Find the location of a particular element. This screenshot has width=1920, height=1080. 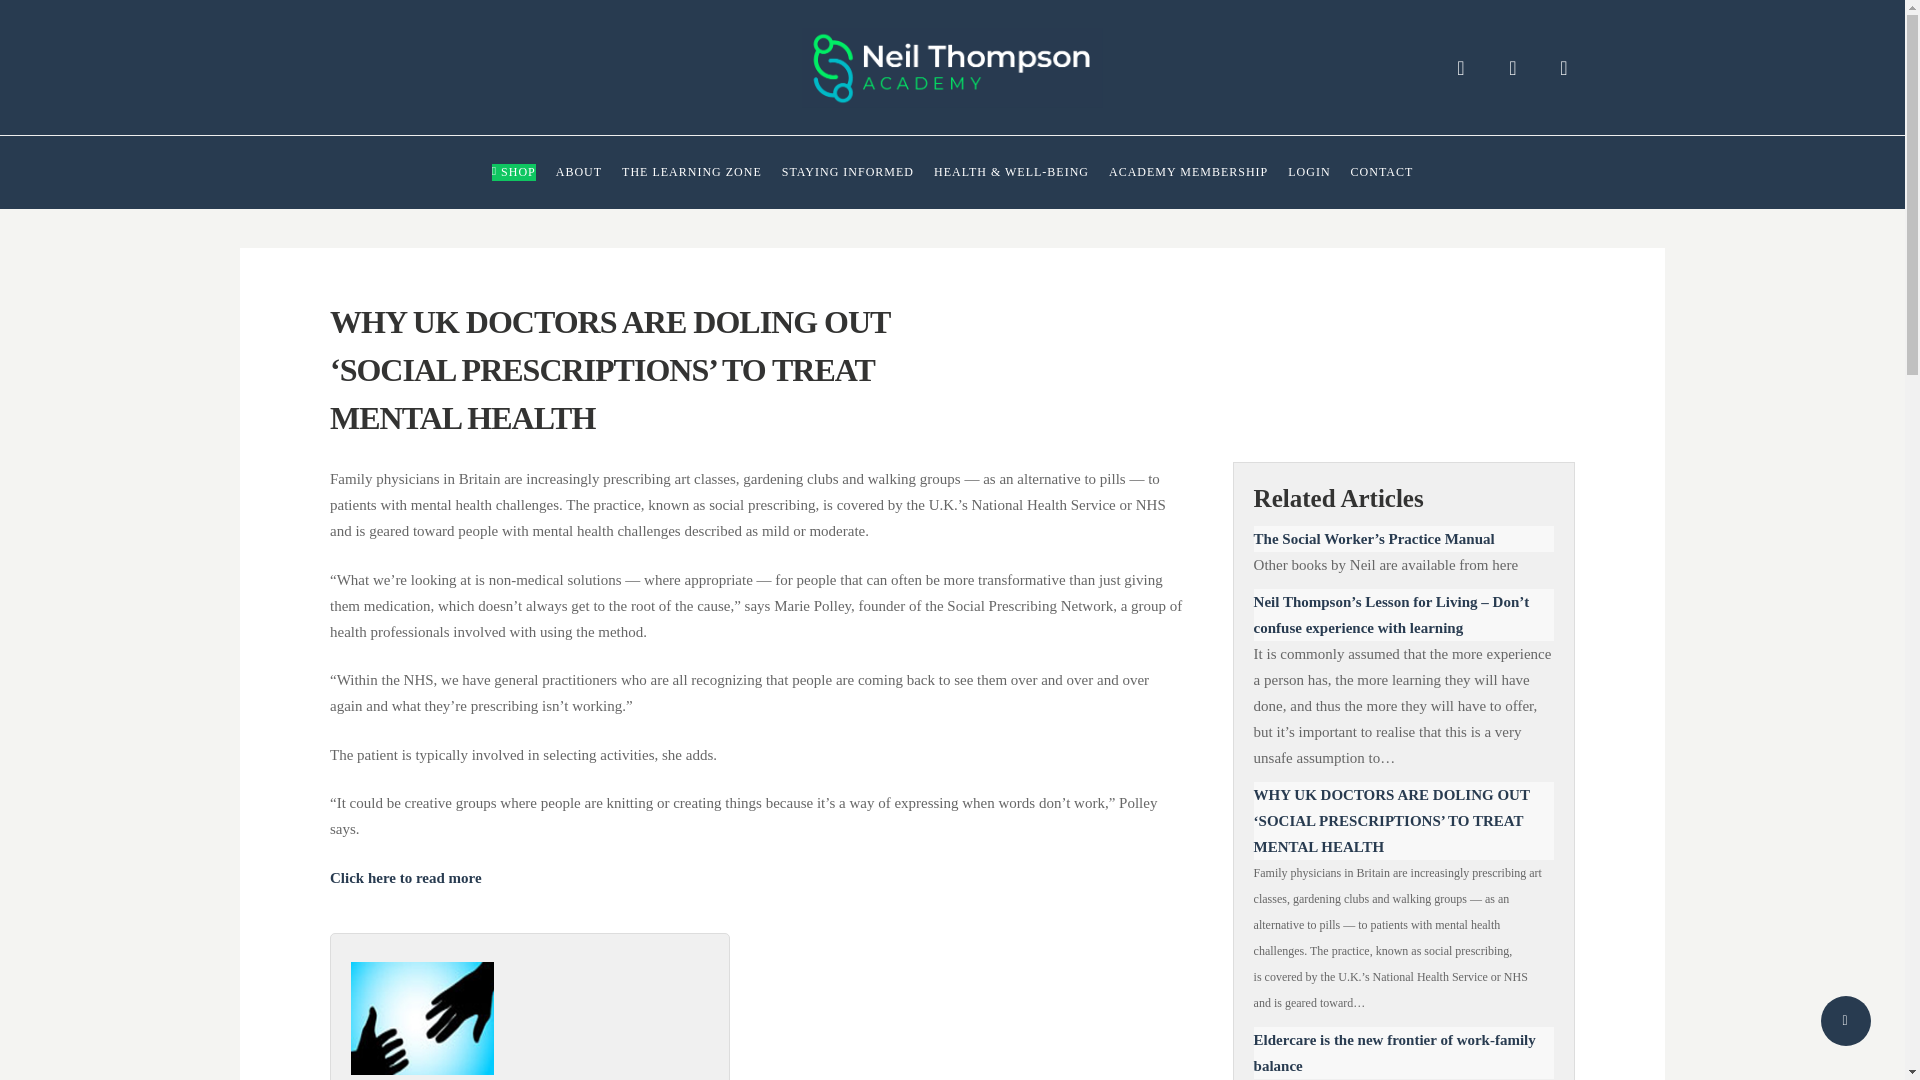

THE LEARNING ZONE is located at coordinates (692, 172).